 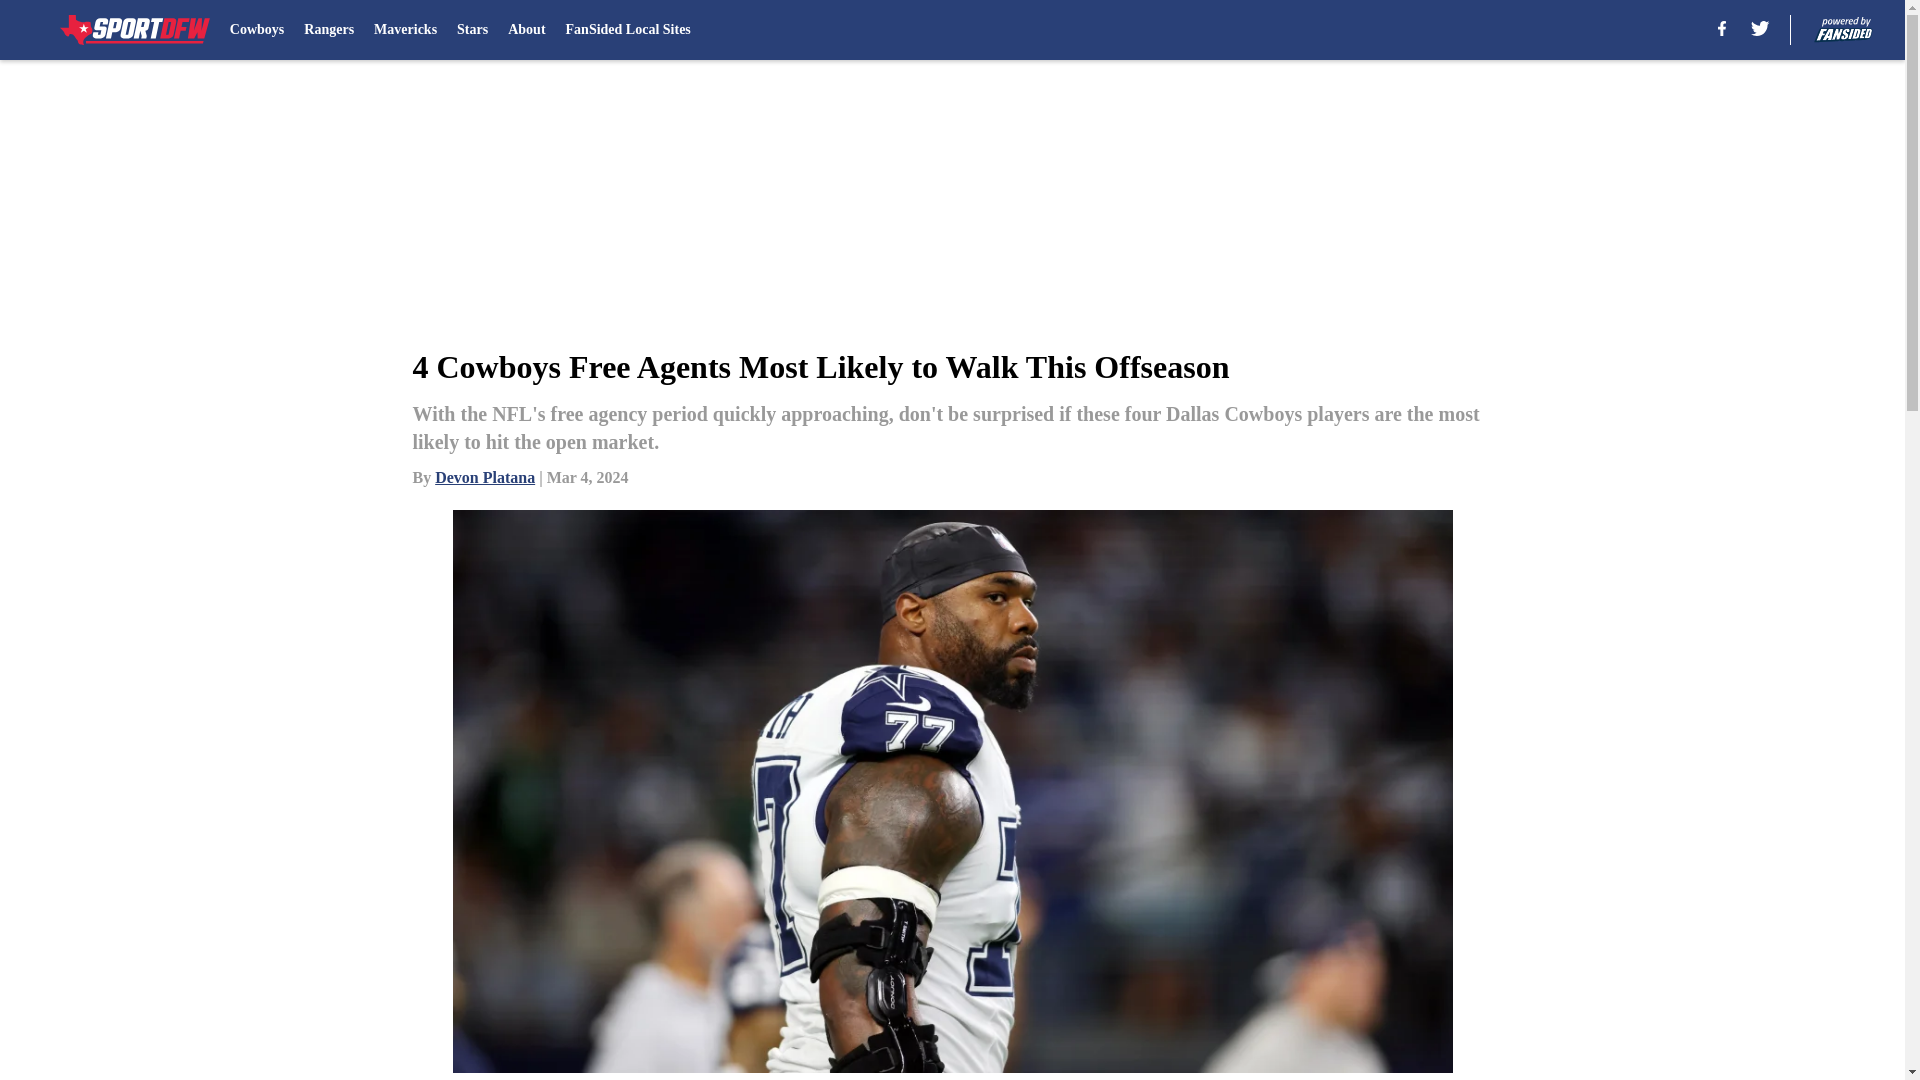 What do you see at coordinates (628, 30) in the screenshot?
I see `FanSided Local Sites` at bounding box center [628, 30].